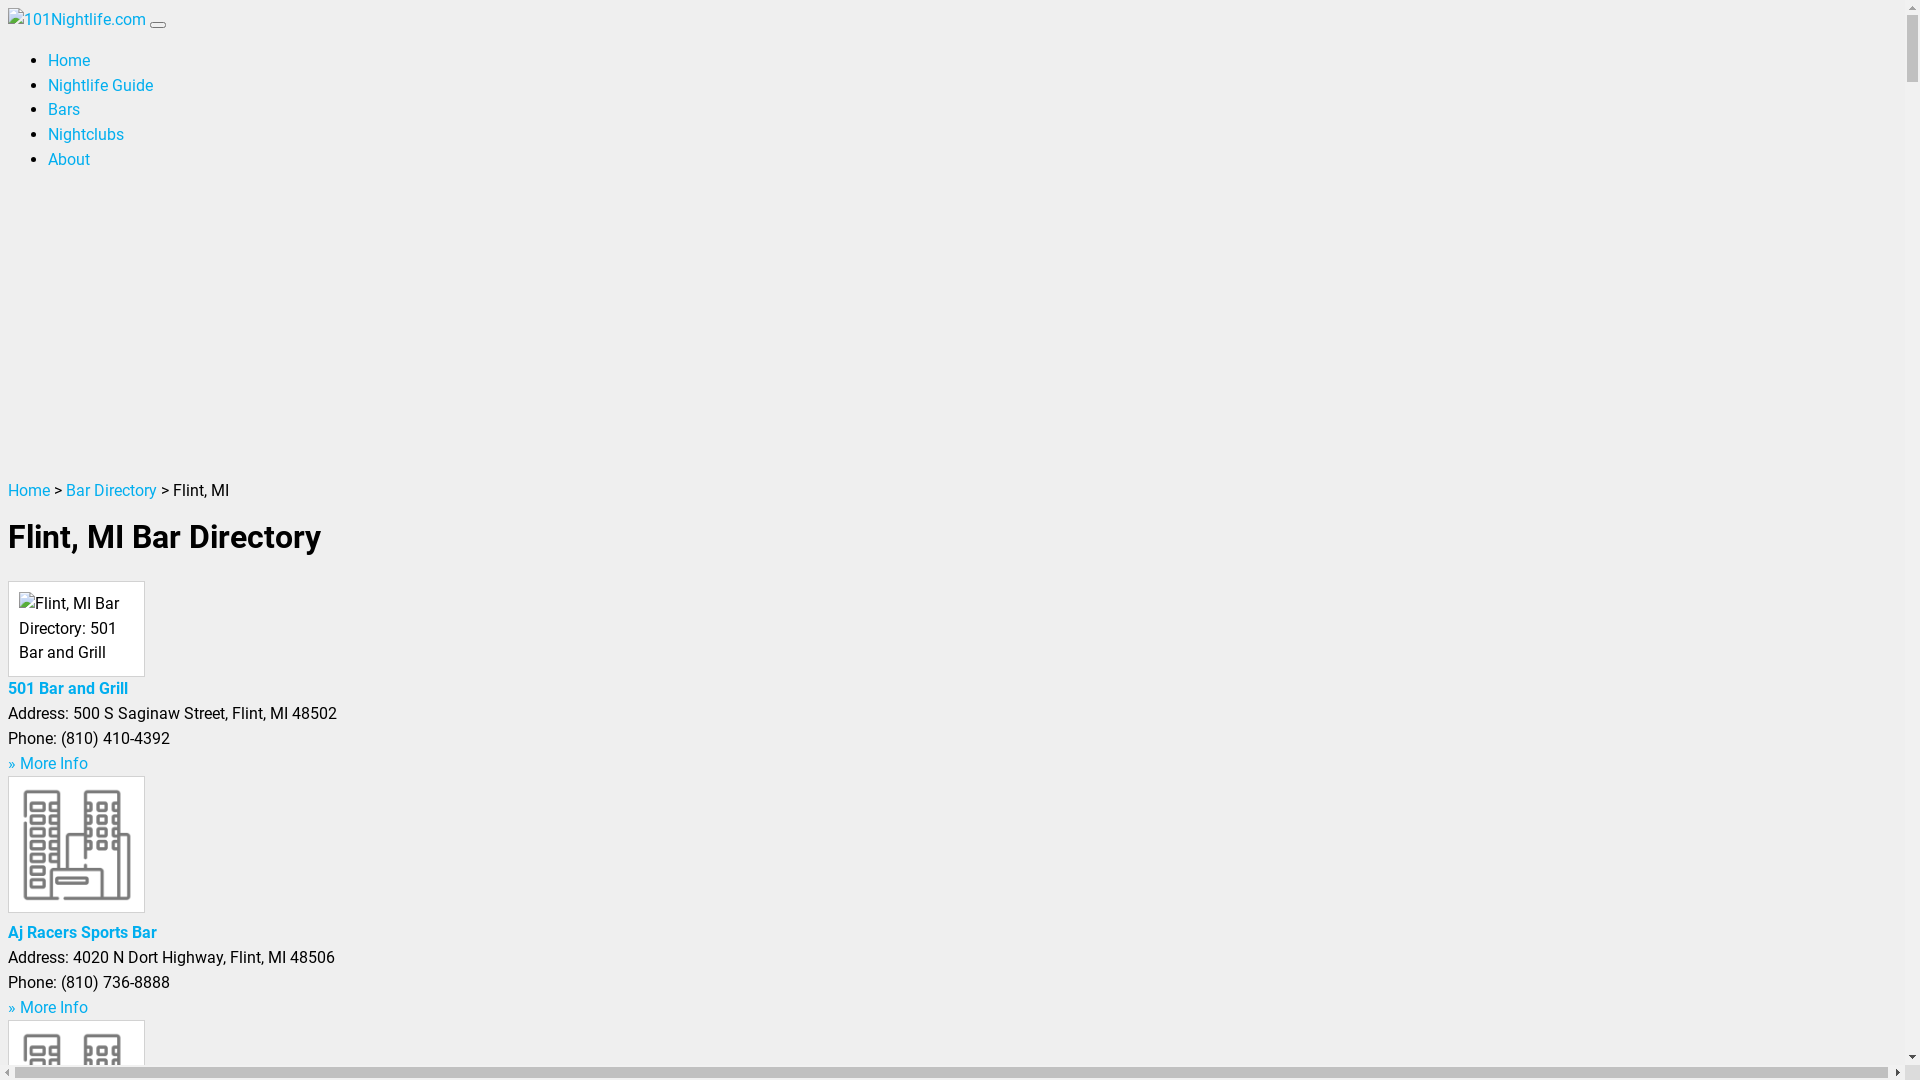 Image resolution: width=1920 pixels, height=1080 pixels. What do you see at coordinates (82, 932) in the screenshot?
I see `Aj Racers Sports Bar` at bounding box center [82, 932].